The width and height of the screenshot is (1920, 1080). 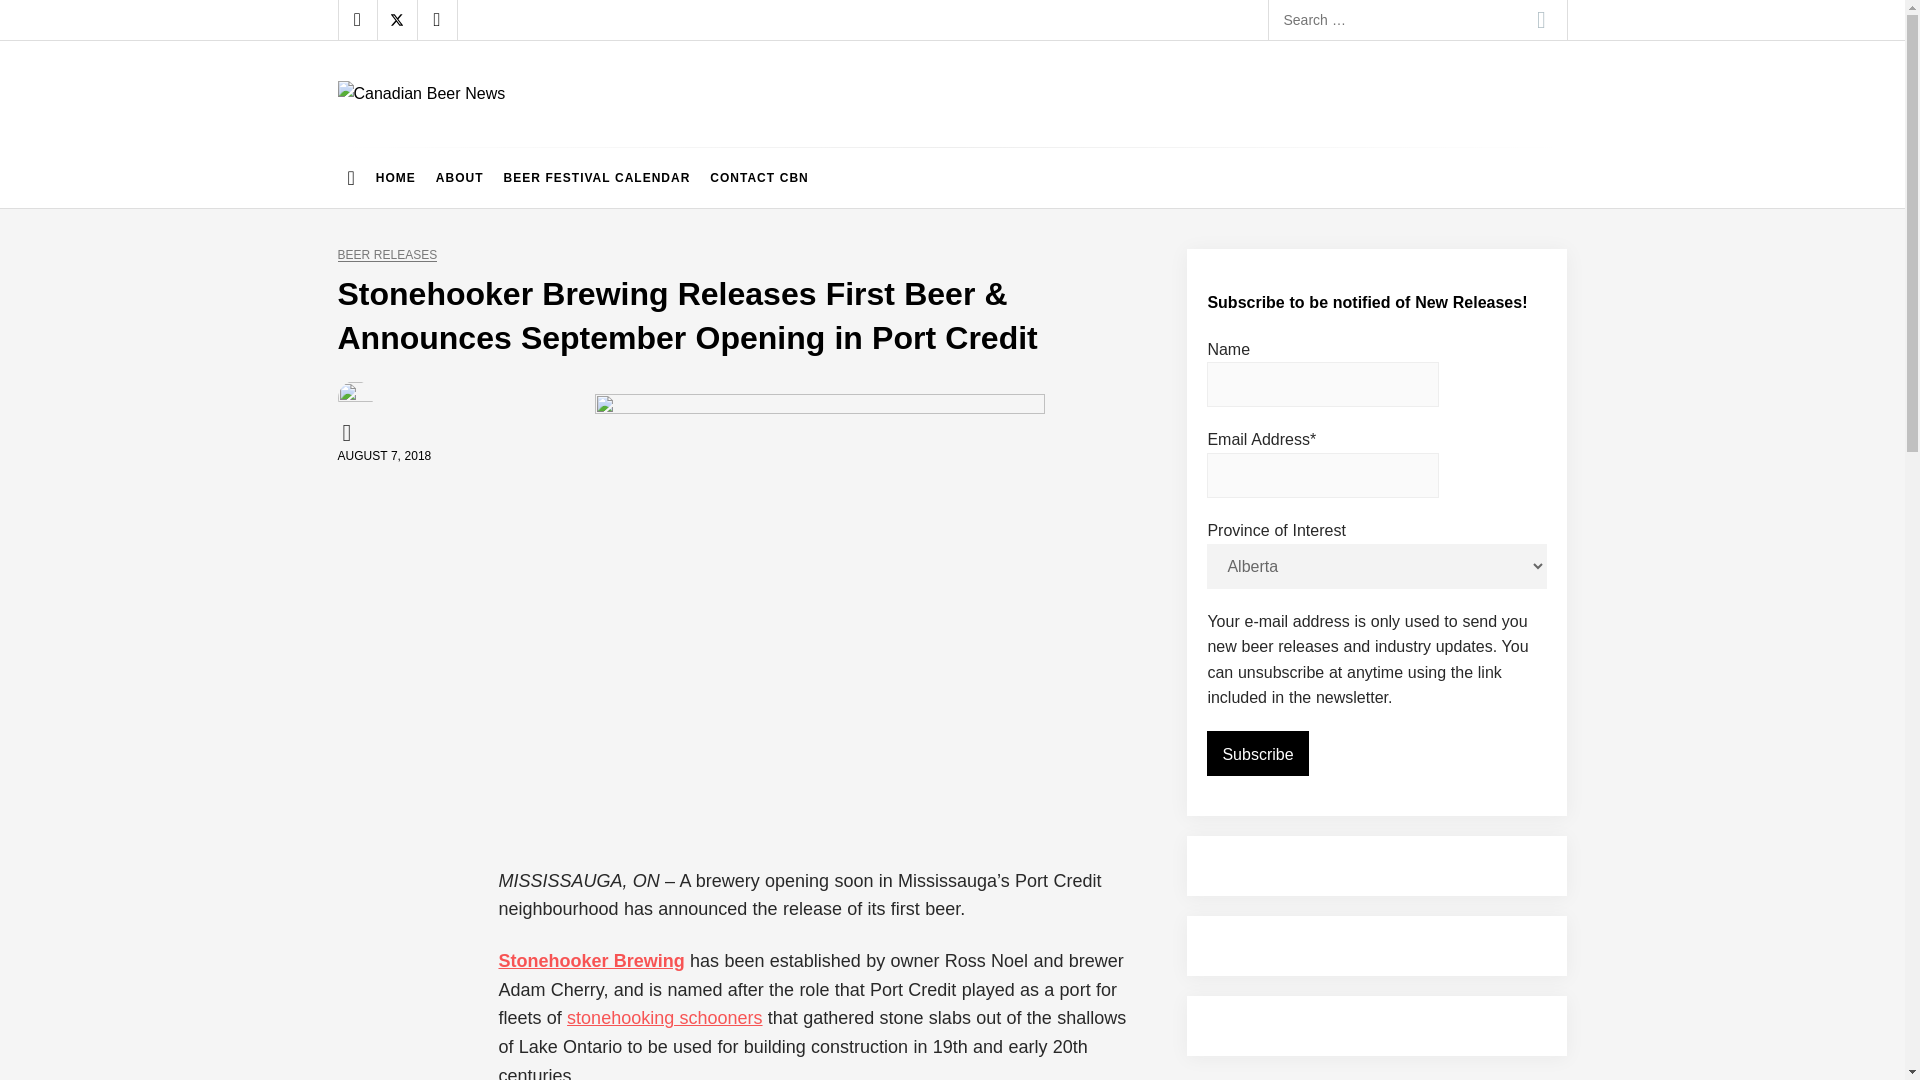 I want to click on CBN, so click(x=350, y=432).